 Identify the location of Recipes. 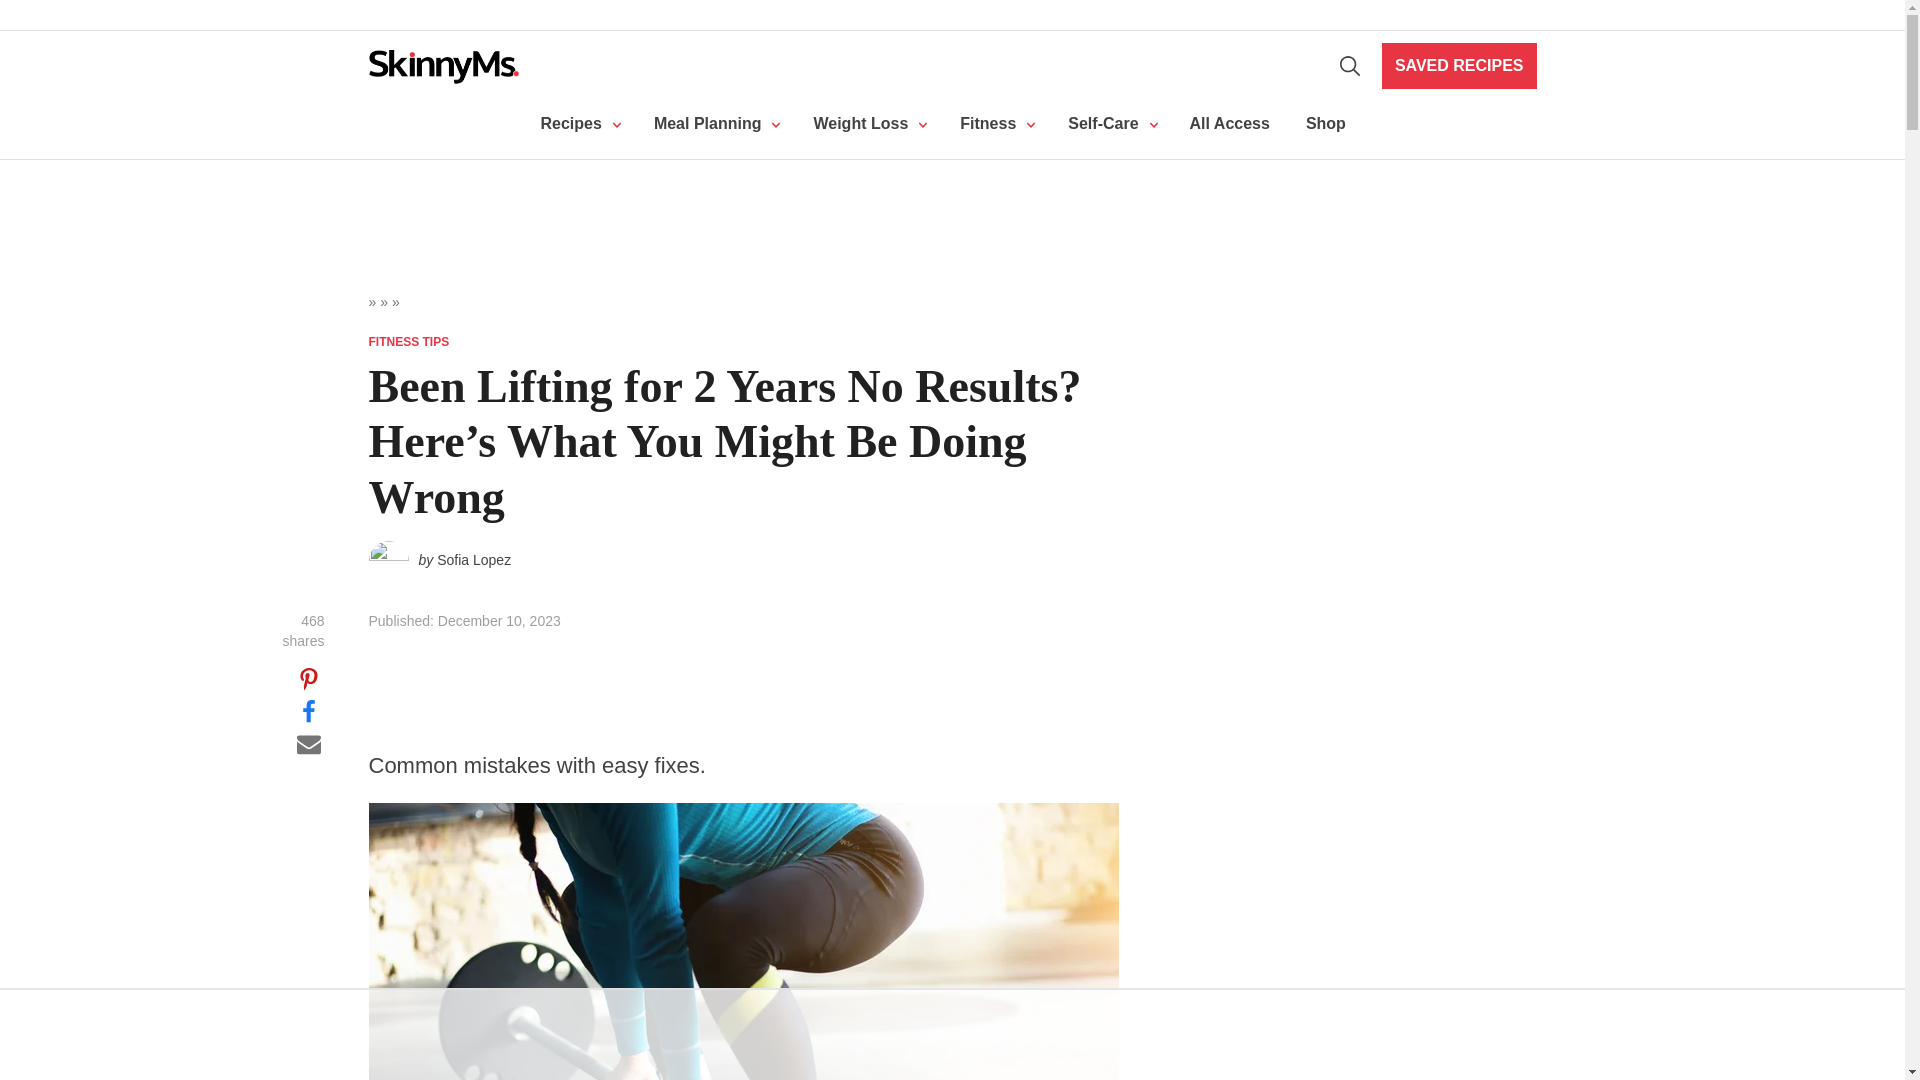
(578, 124).